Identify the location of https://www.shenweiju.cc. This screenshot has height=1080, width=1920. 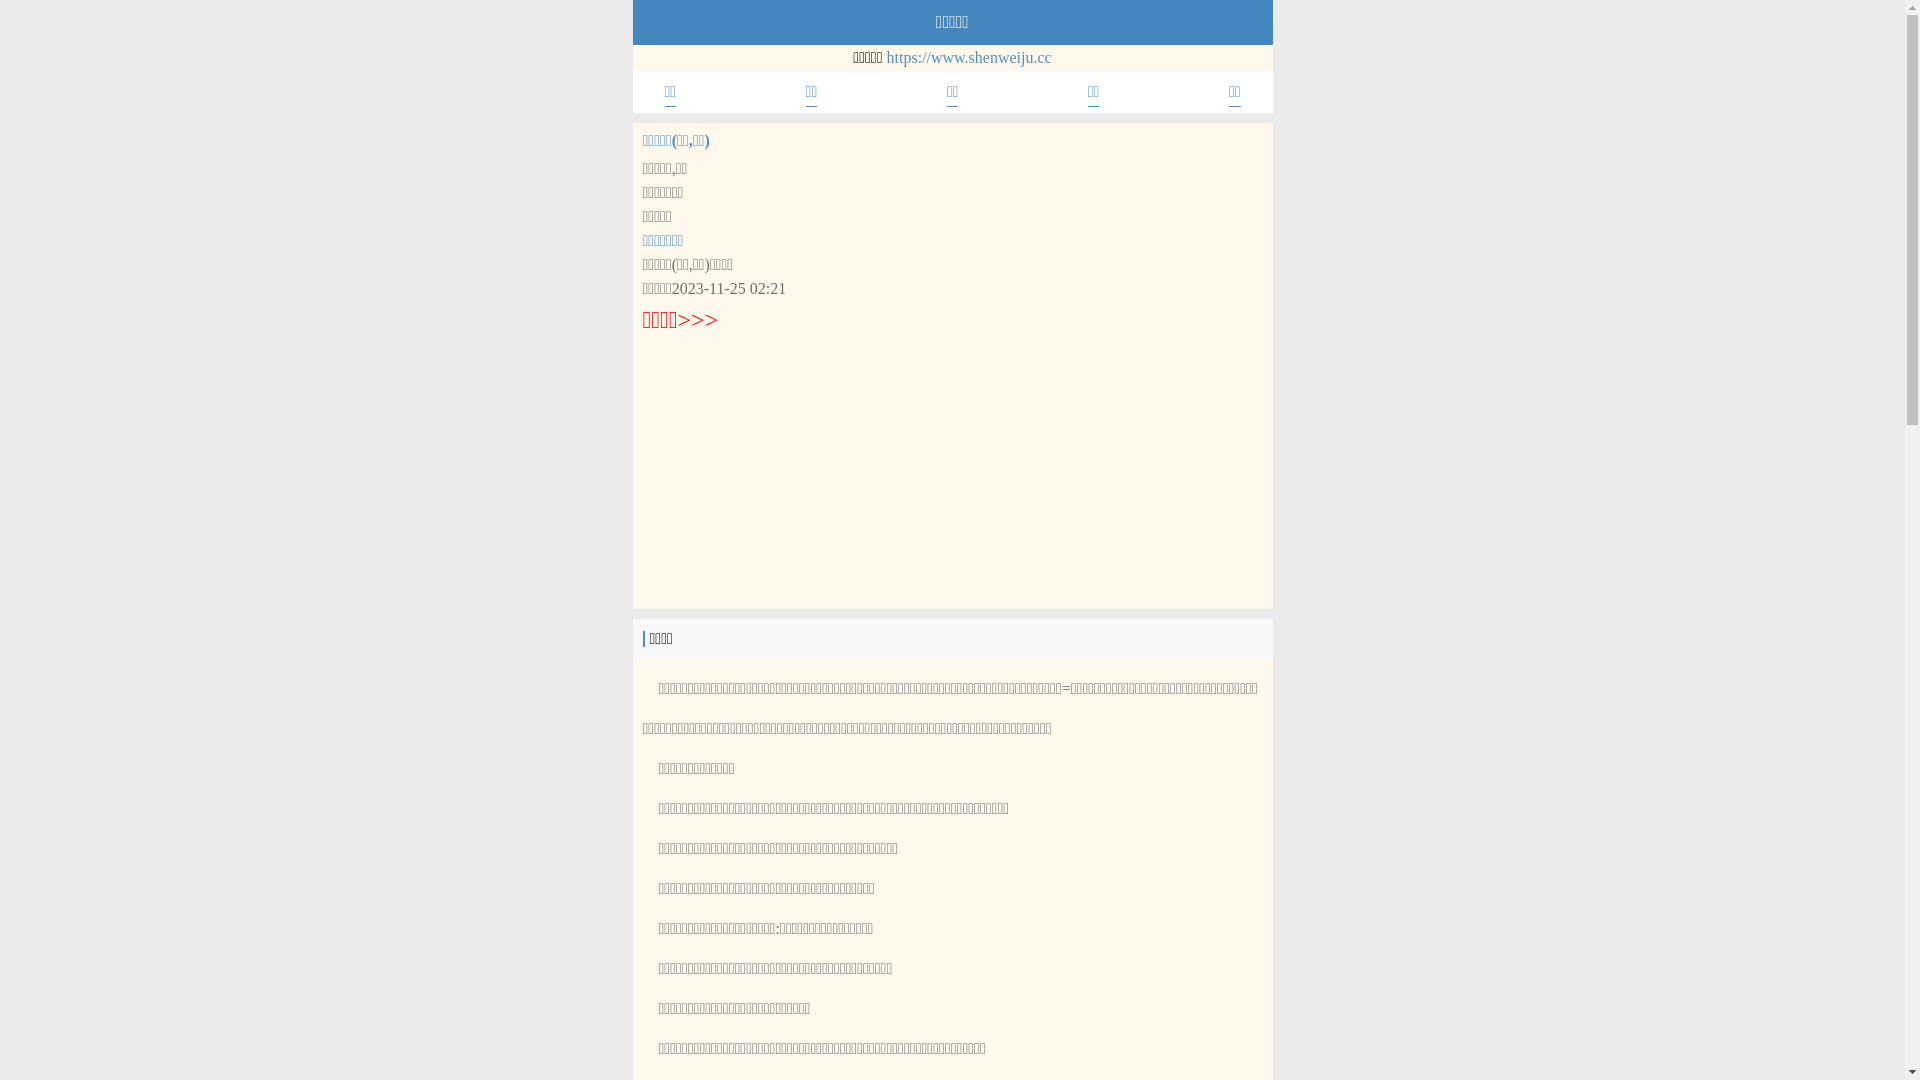
(970, 58).